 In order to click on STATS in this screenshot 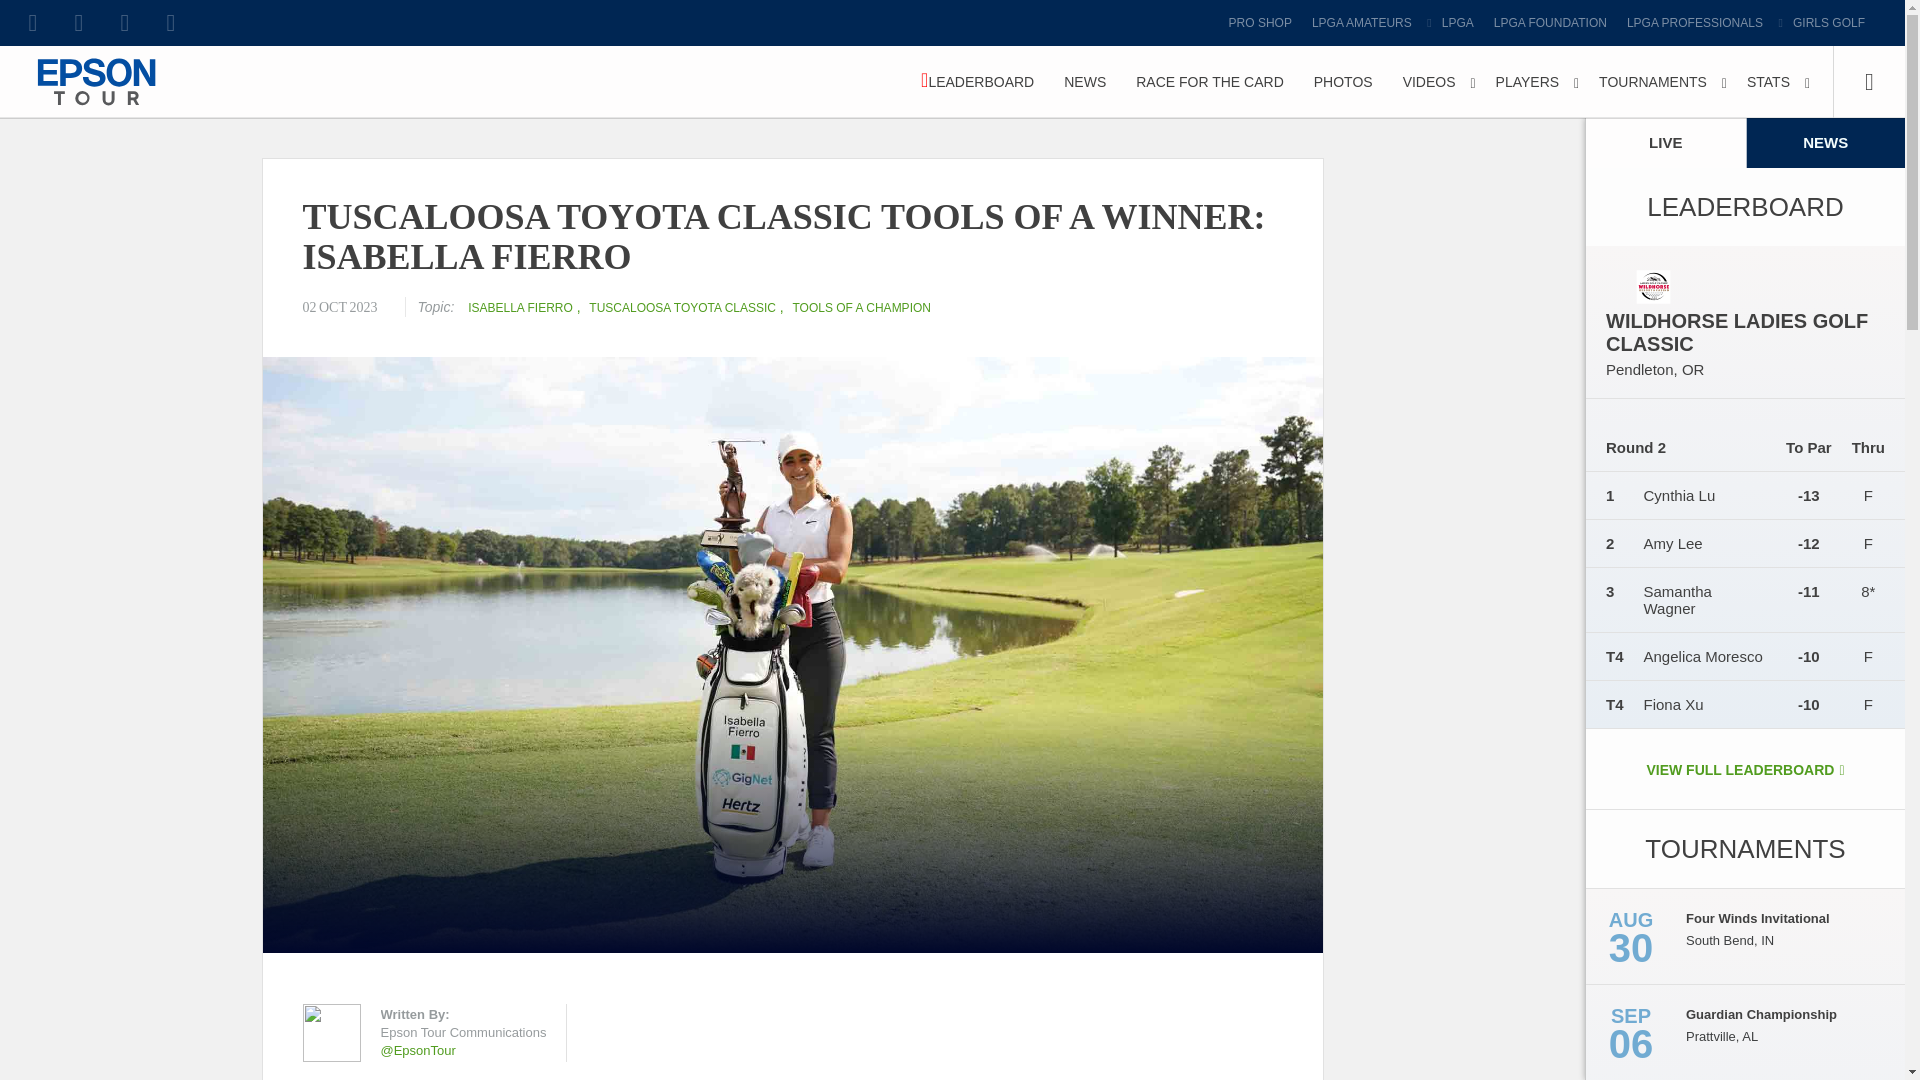, I will do `click(1772, 82)`.